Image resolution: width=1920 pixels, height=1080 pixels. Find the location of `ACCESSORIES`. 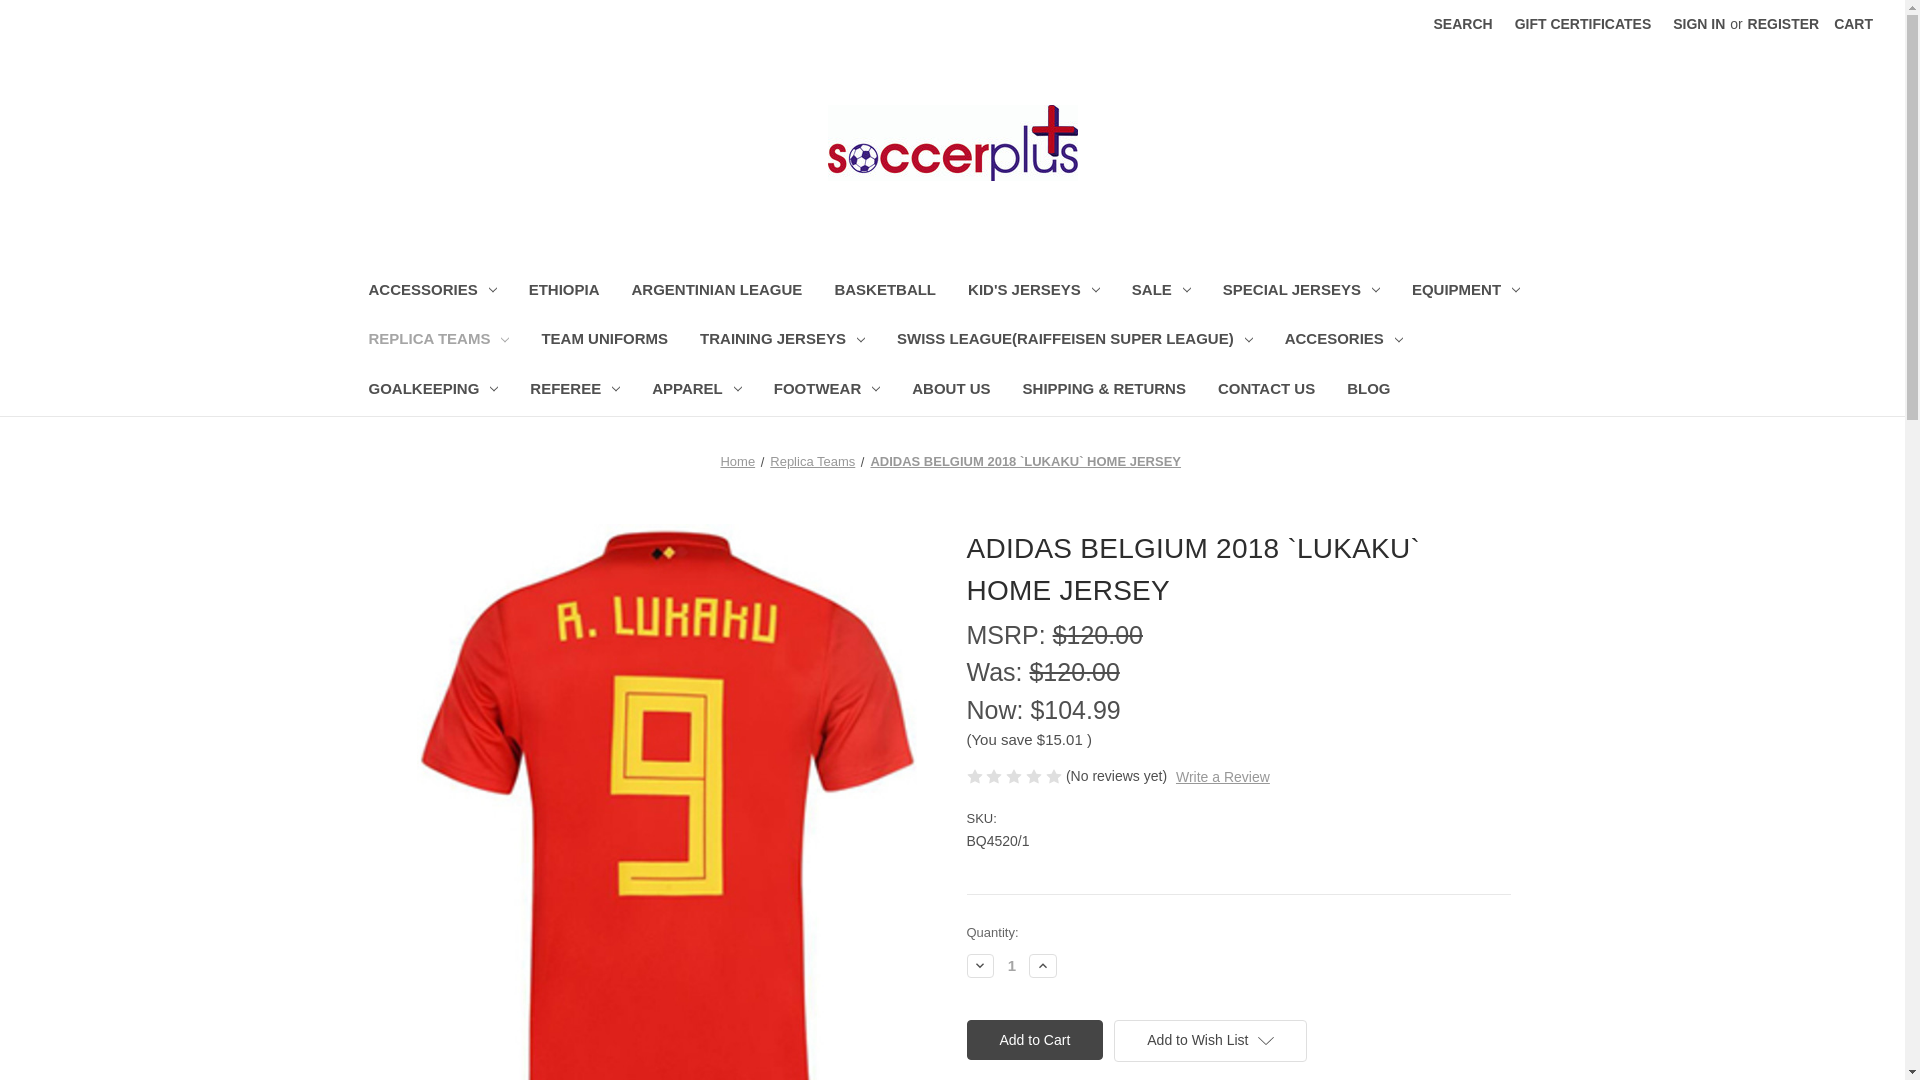

ACCESSORIES is located at coordinates (432, 292).